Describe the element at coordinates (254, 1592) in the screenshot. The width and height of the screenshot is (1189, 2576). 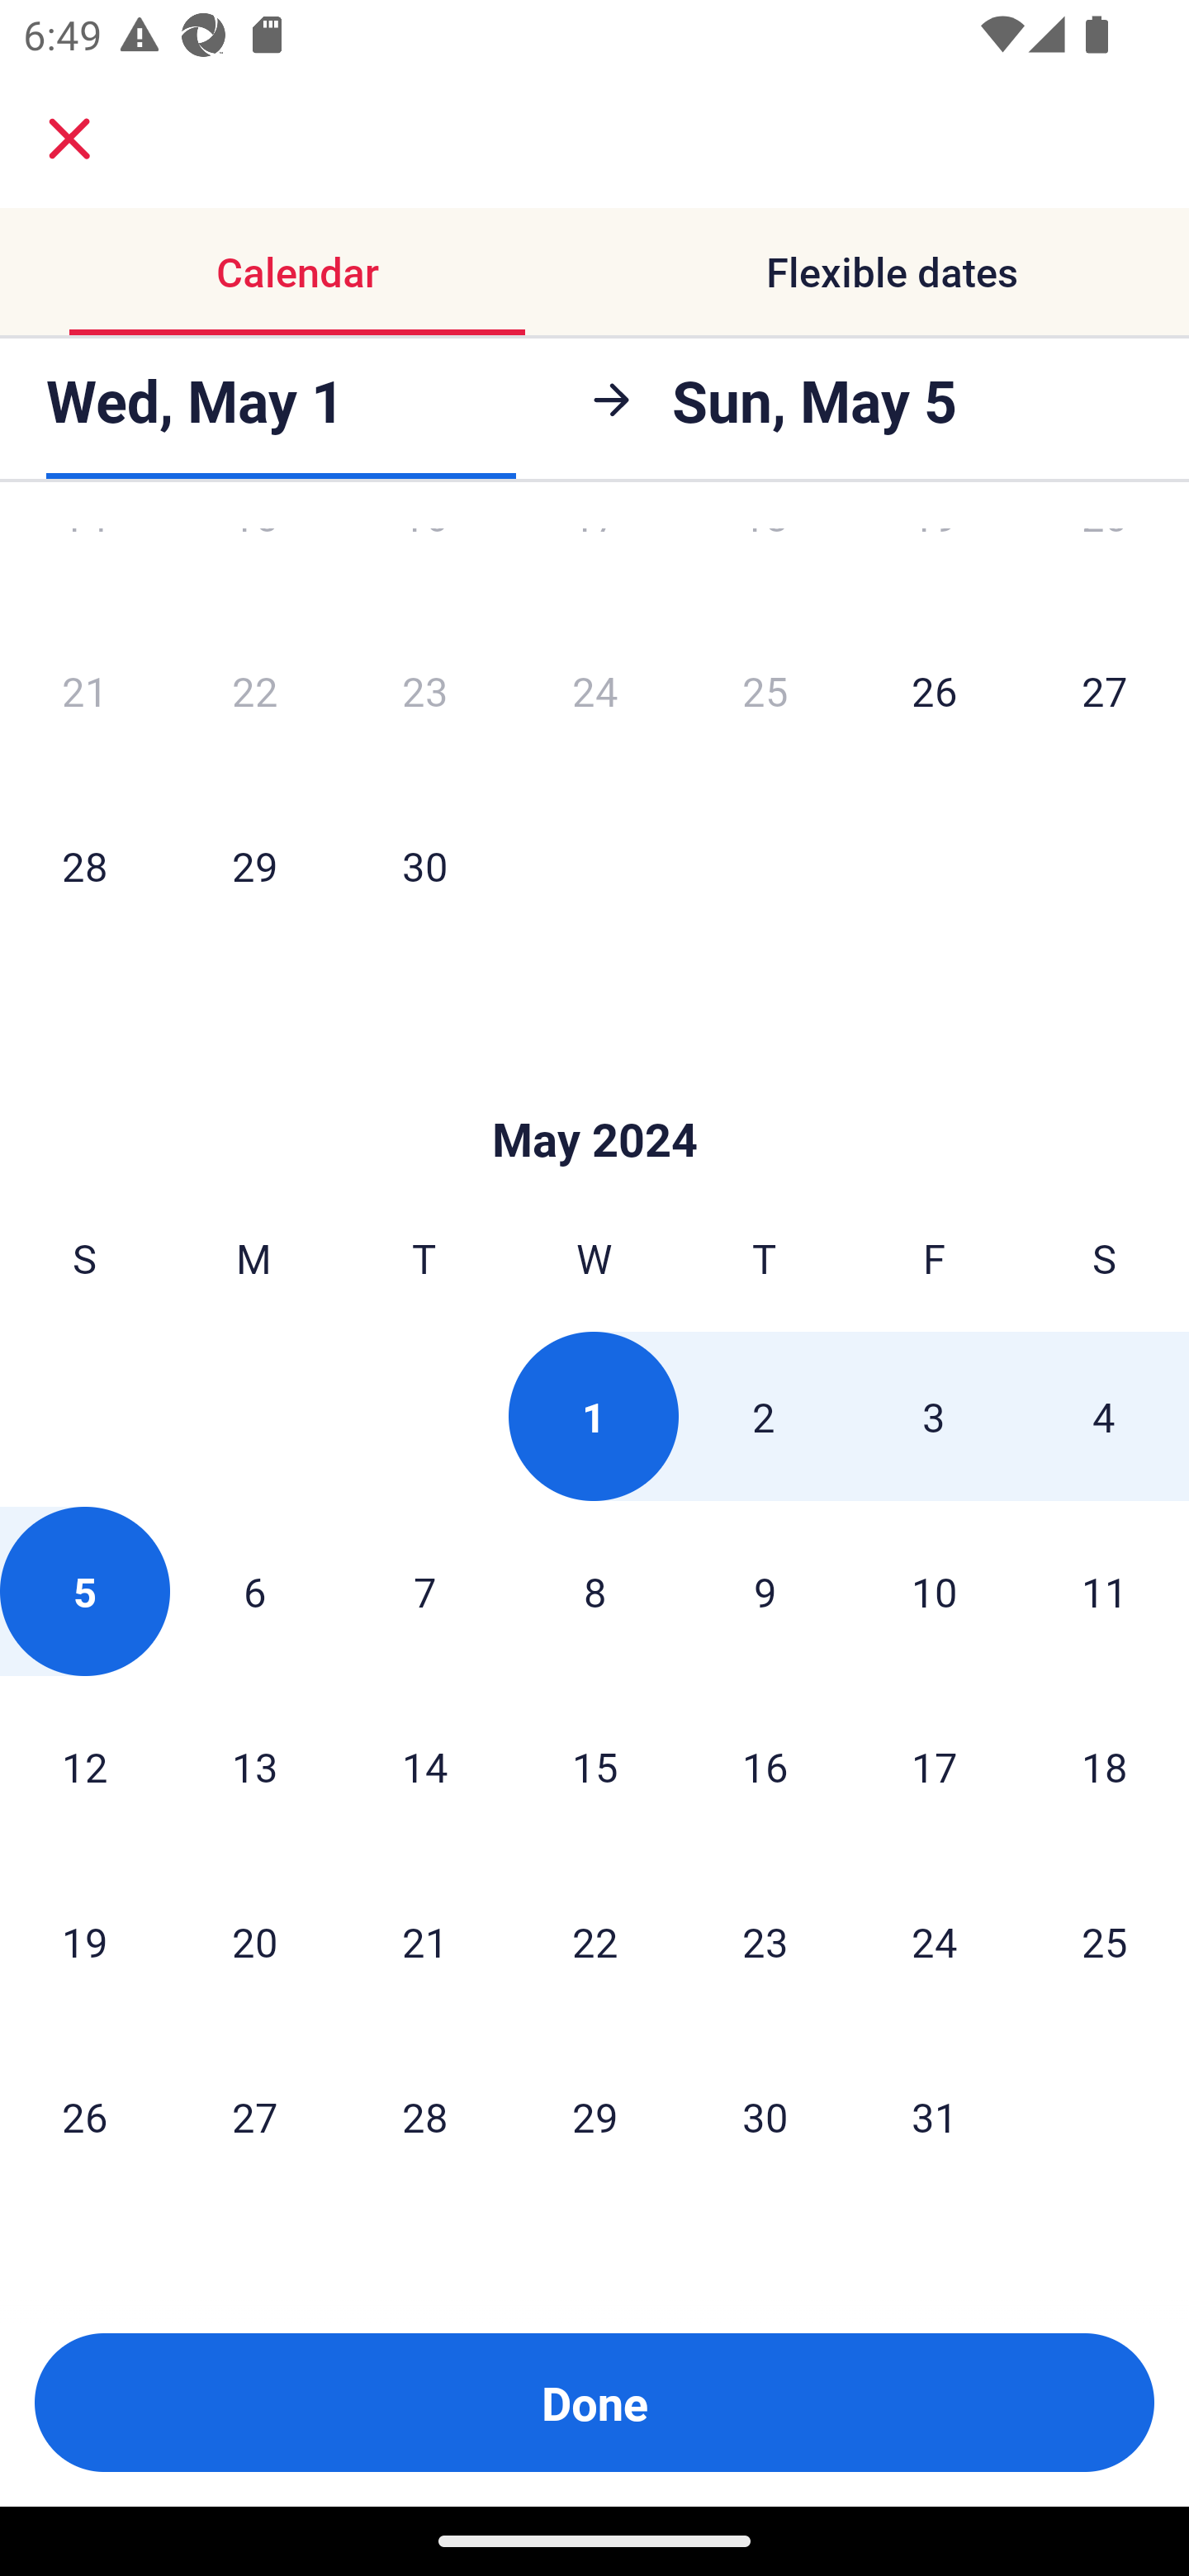
I see `6 Monday, May 6, 2024` at that location.